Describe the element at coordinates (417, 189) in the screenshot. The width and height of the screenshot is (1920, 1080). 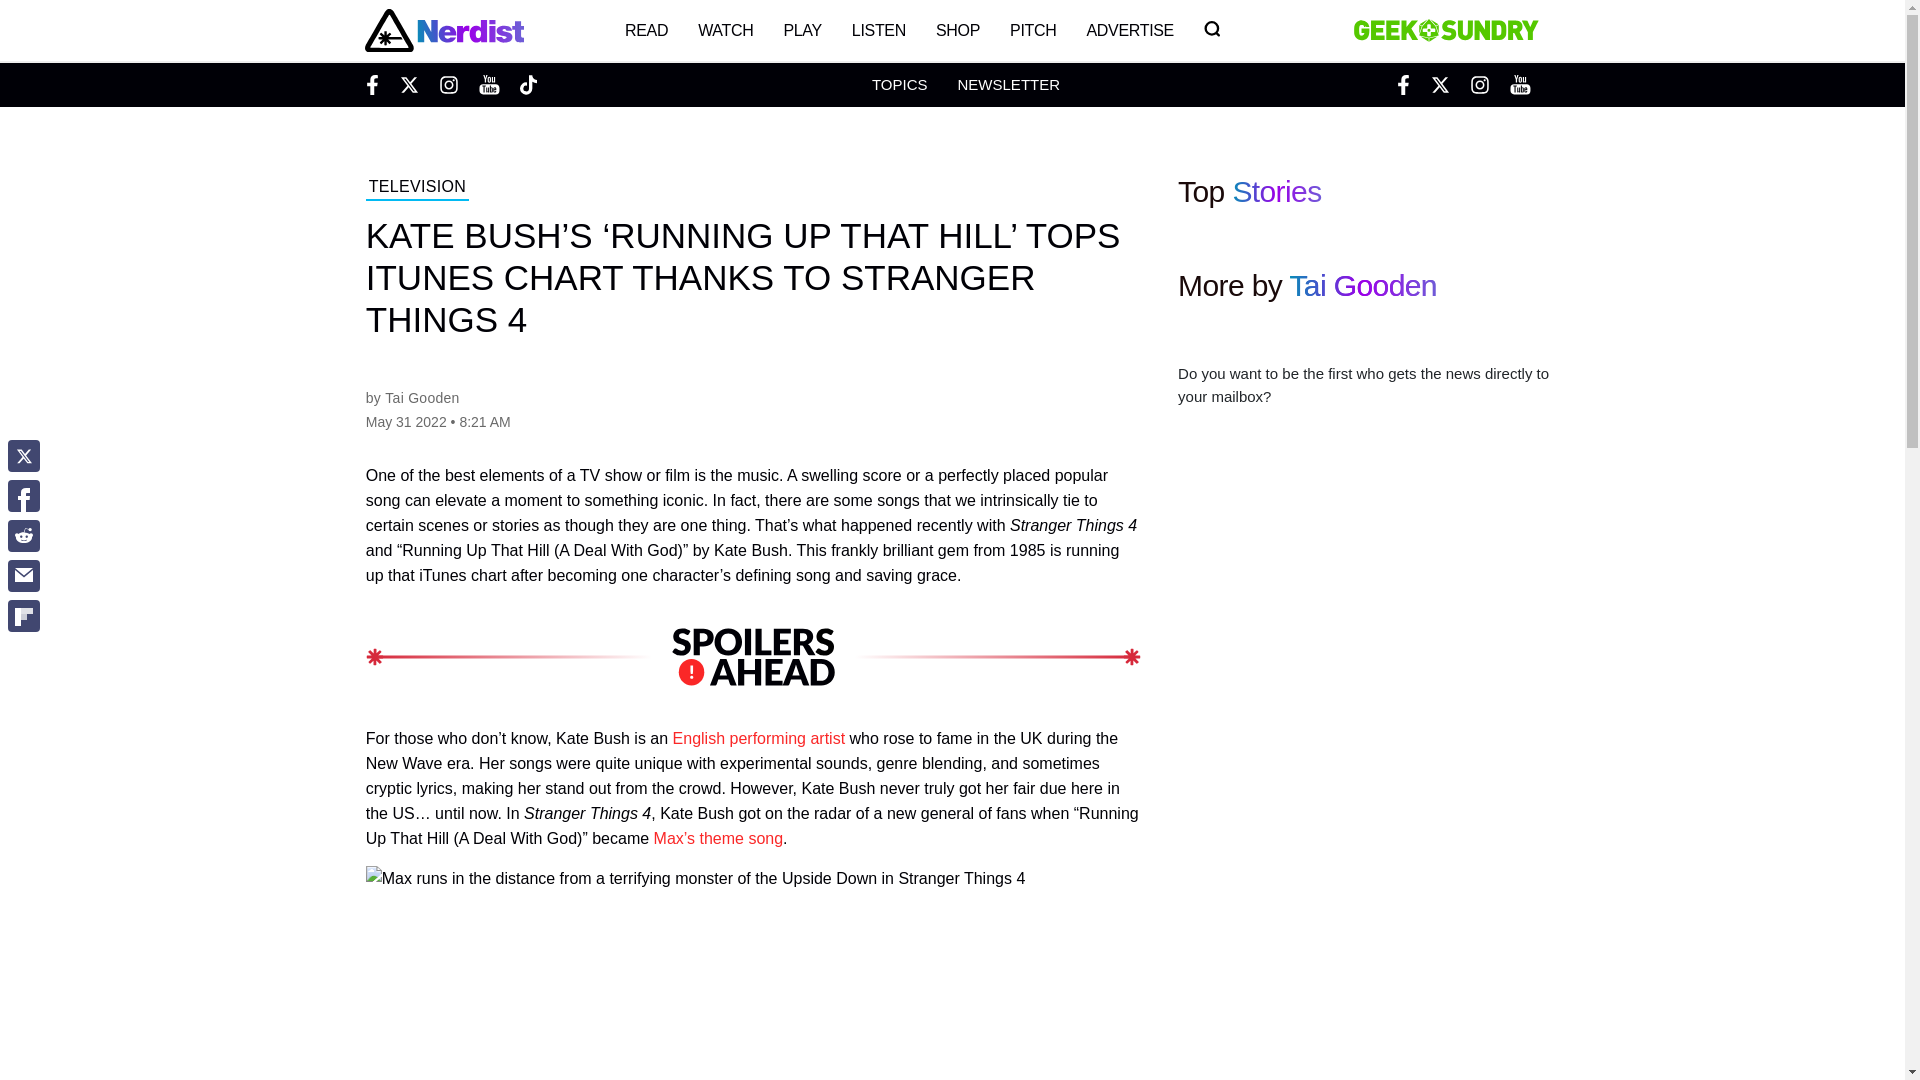
I see `TELEVISION` at that location.